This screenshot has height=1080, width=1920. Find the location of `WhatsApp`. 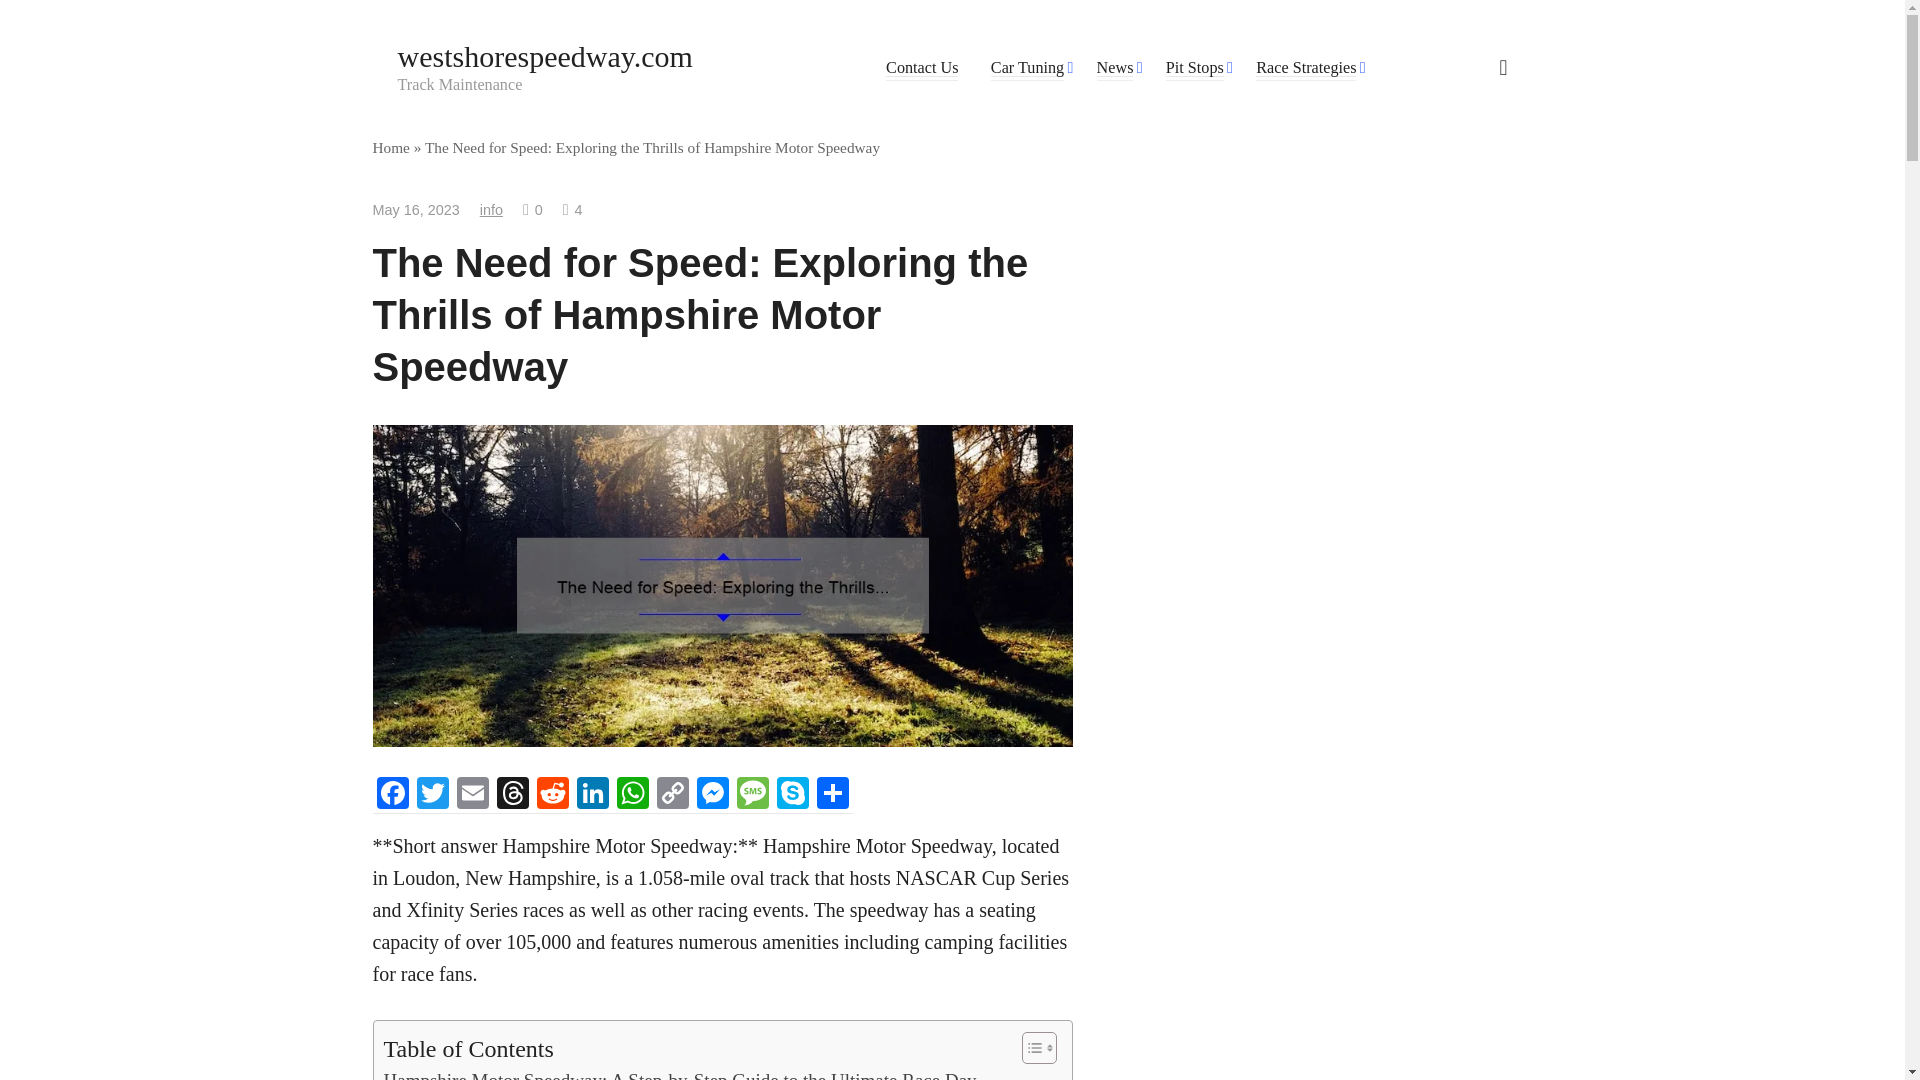

WhatsApp is located at coordinates (632, 795).